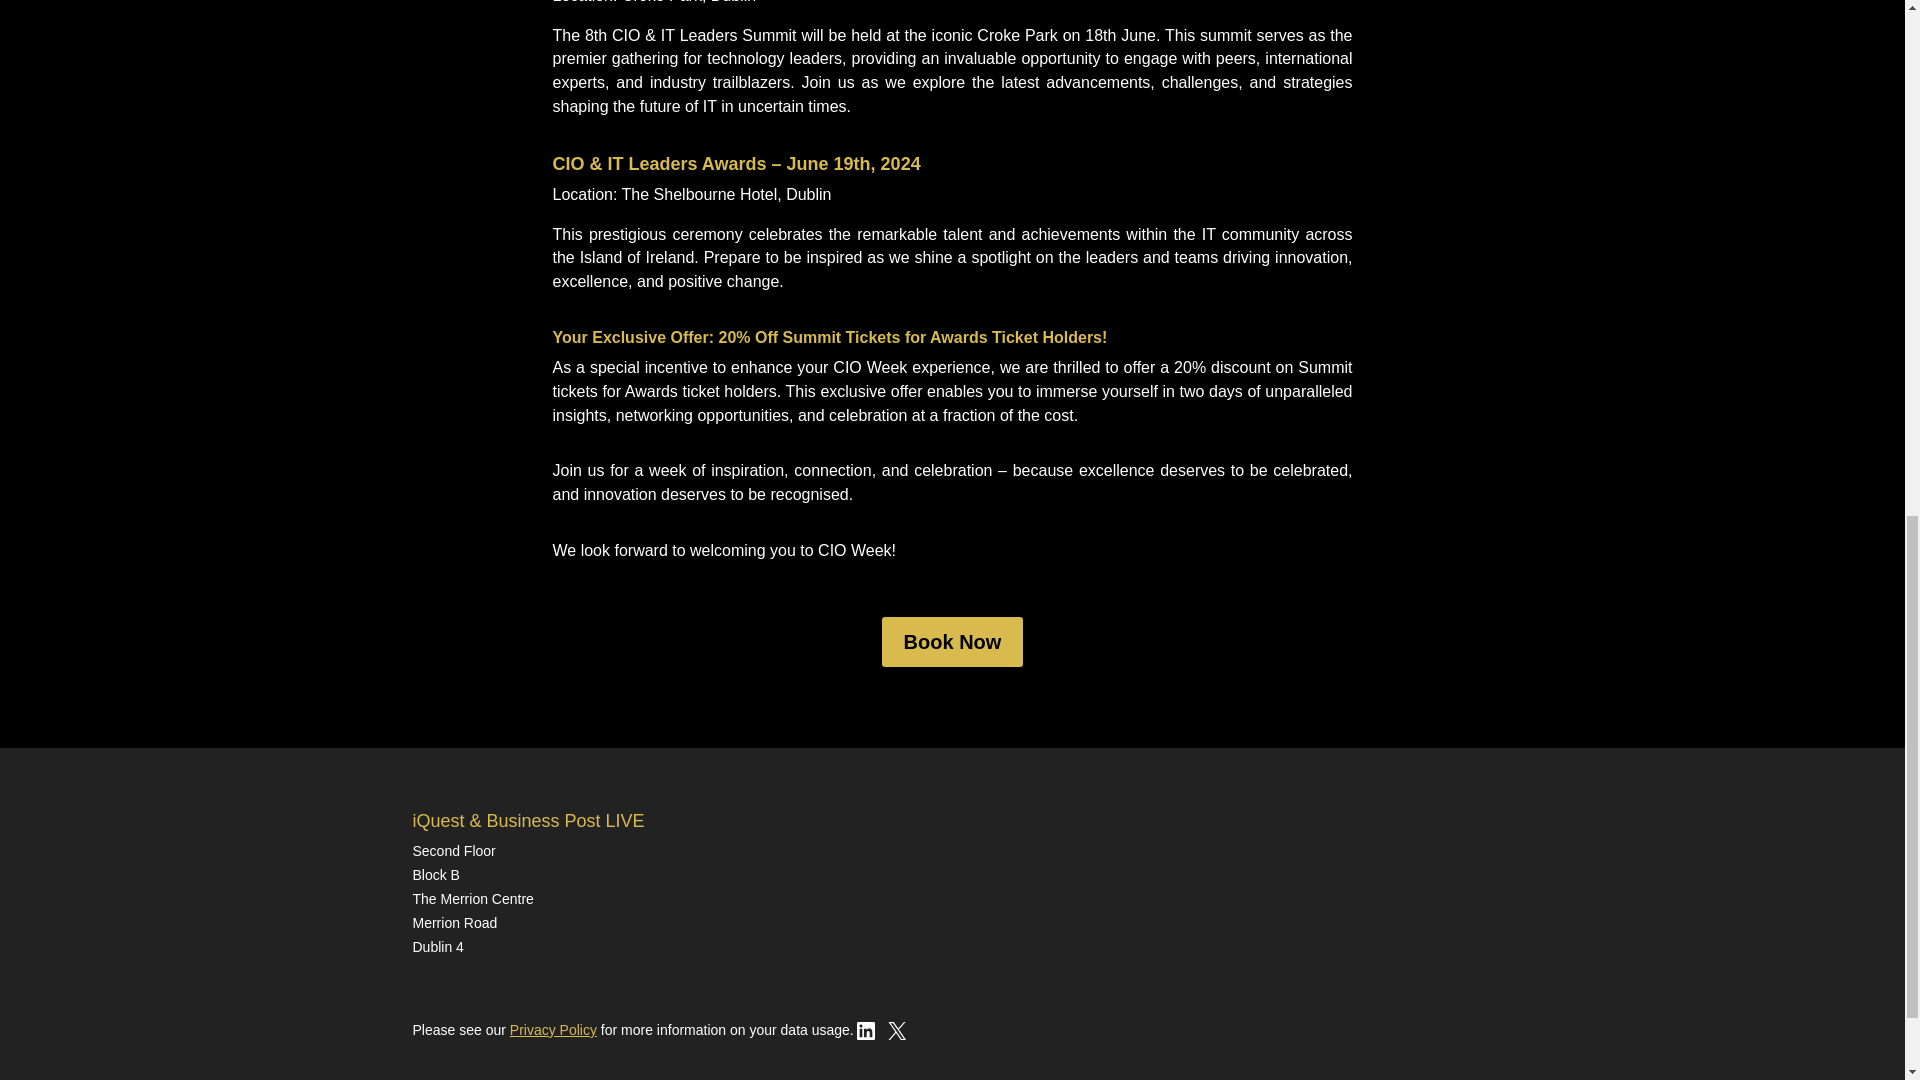 The height and width of the screenshot is (1080, 1920). Describe the element at coordinates (554, 1029) in the screenshot. I see `Privacy Policy` at that location.